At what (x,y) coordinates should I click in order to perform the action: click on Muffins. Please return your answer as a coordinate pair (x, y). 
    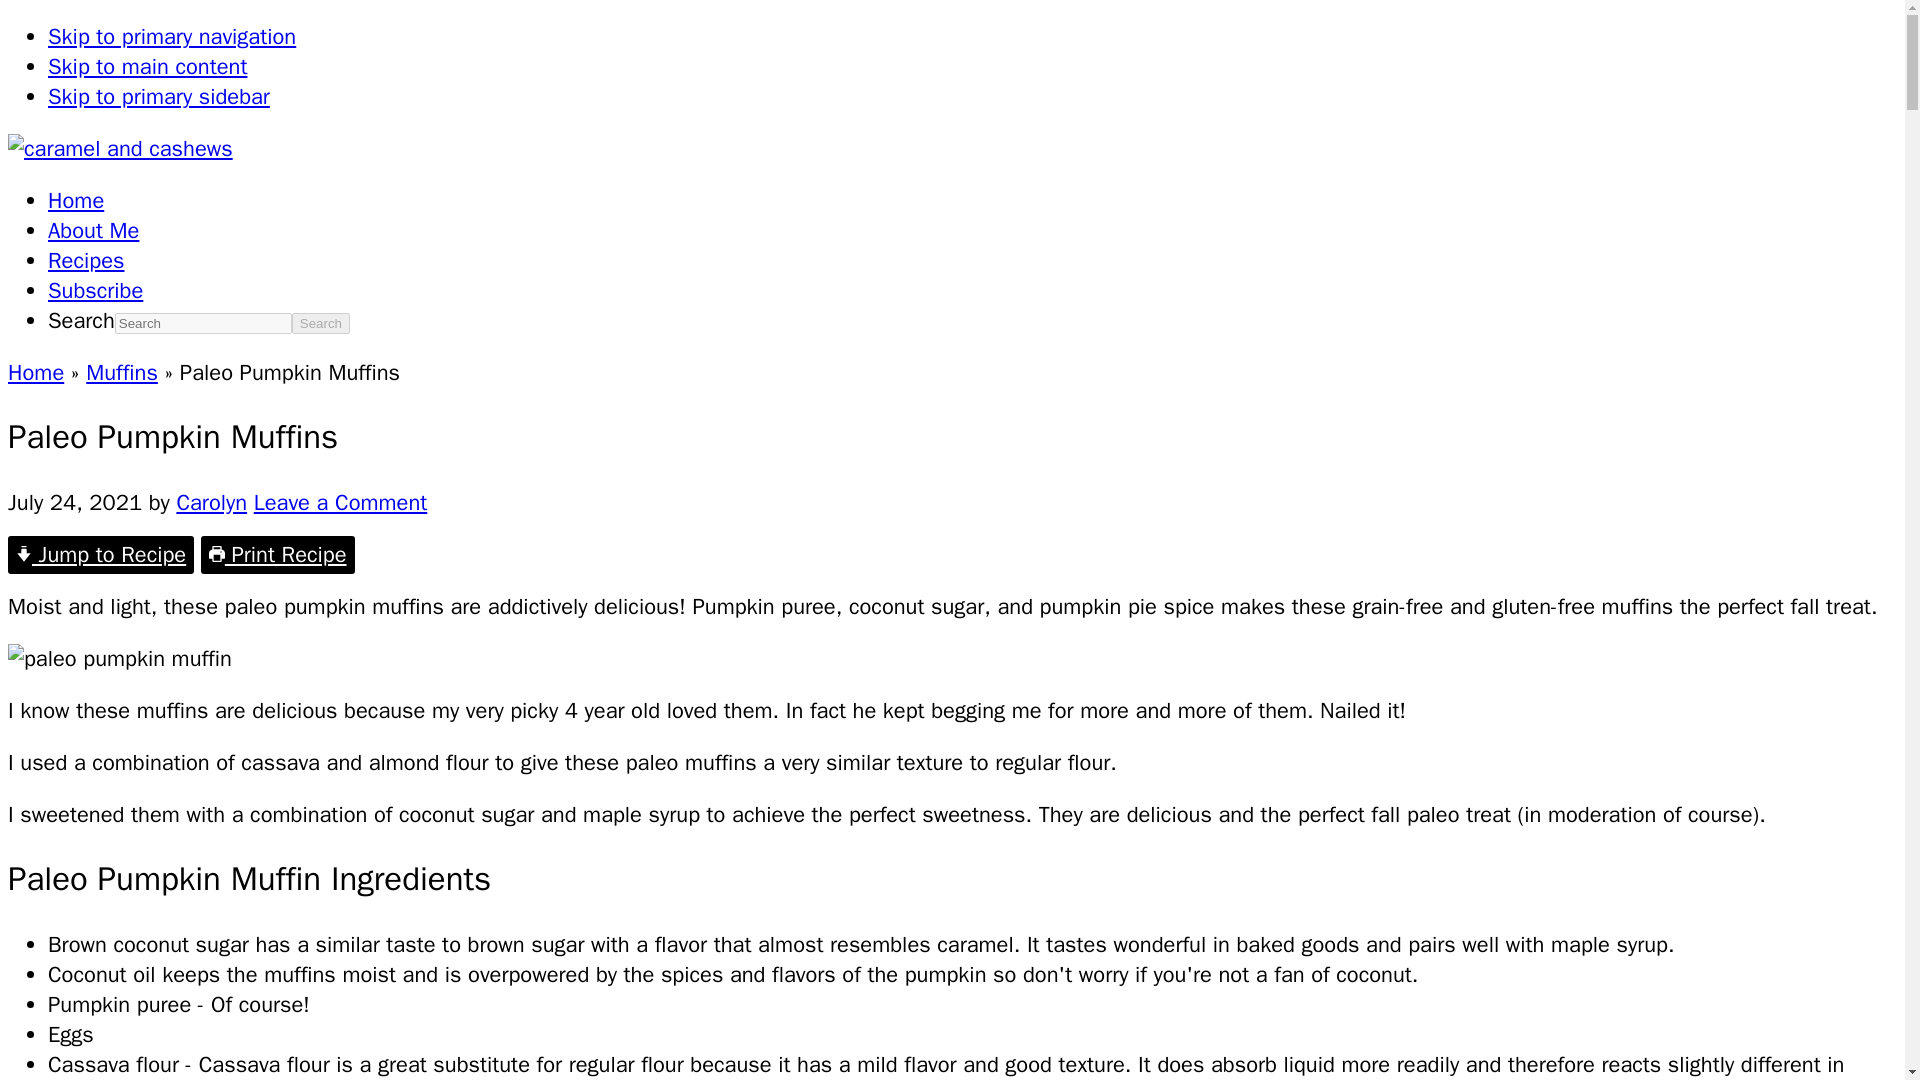
    Looking at the image, I should click on (122, 372).